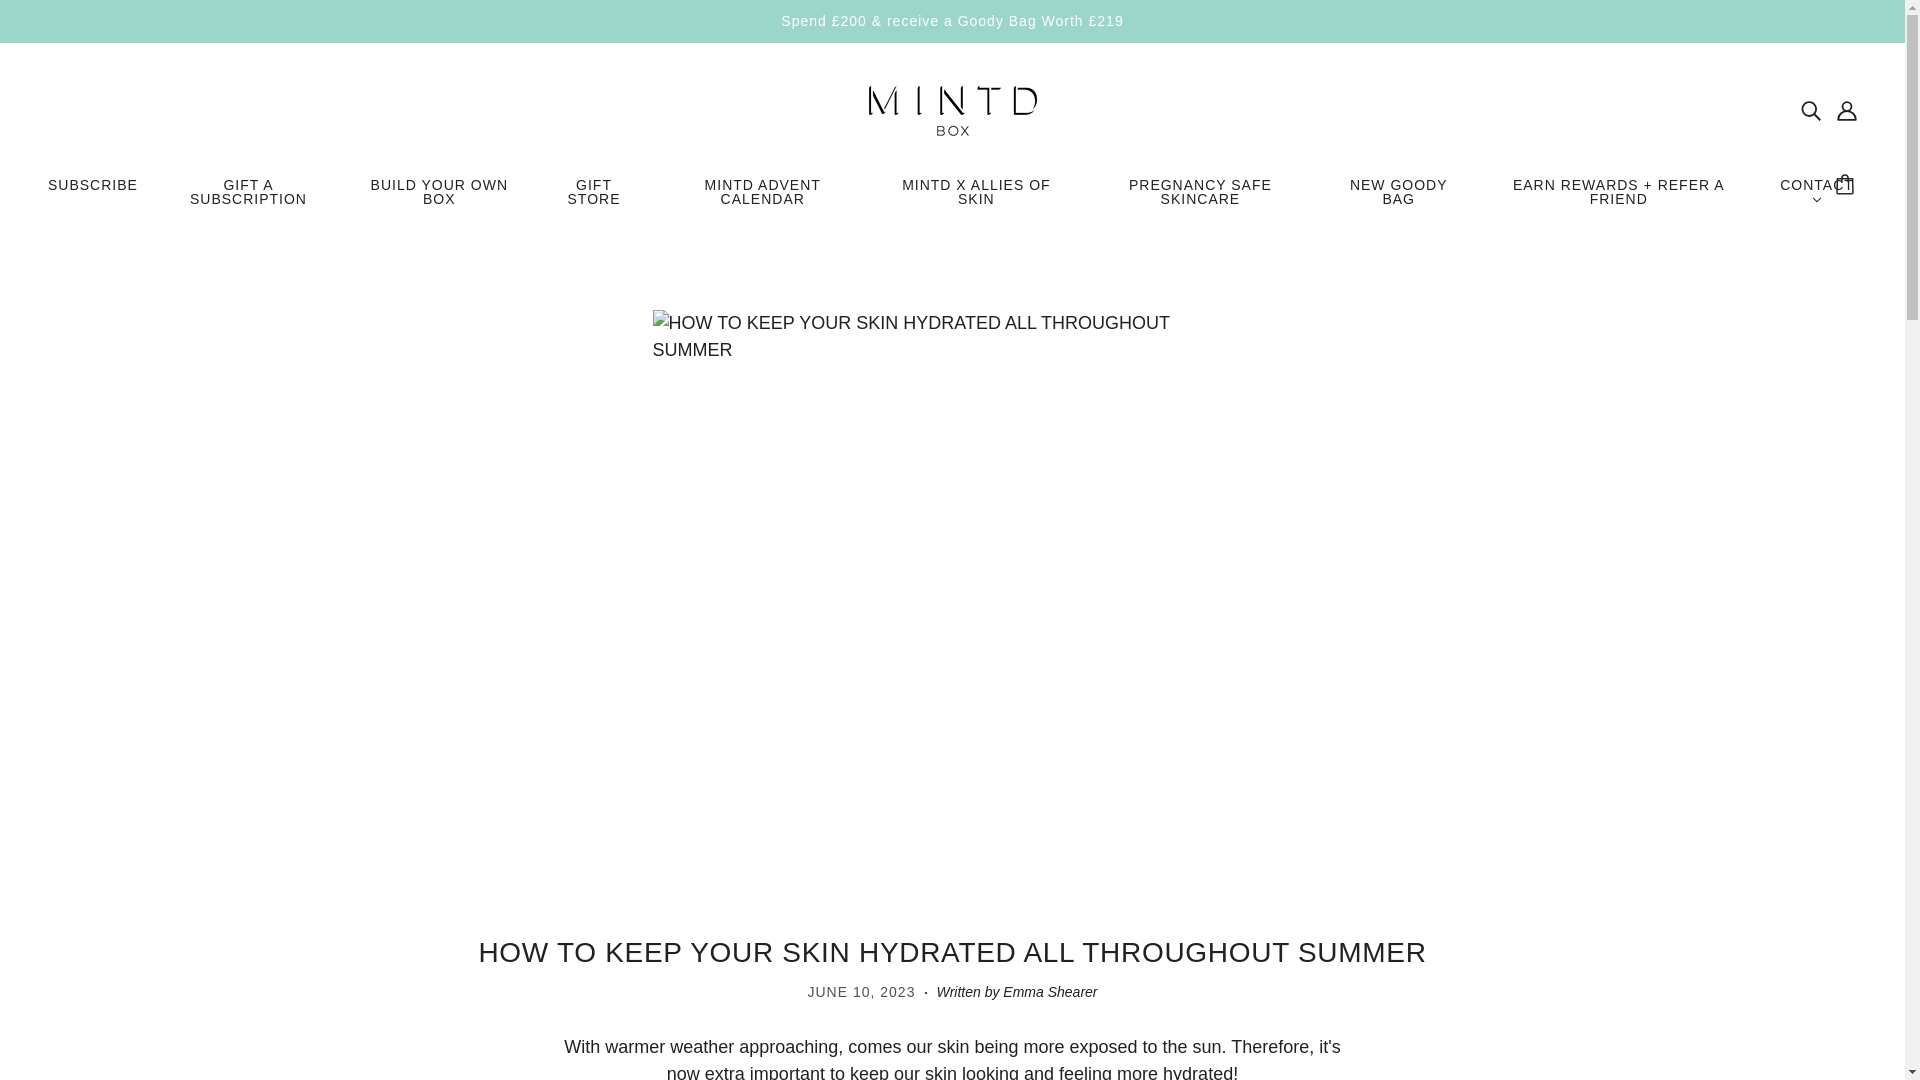  What do you see at coordinates (952, 108) in the screenshot?
I see `MINTD Box` at bounding box center [952, 108].